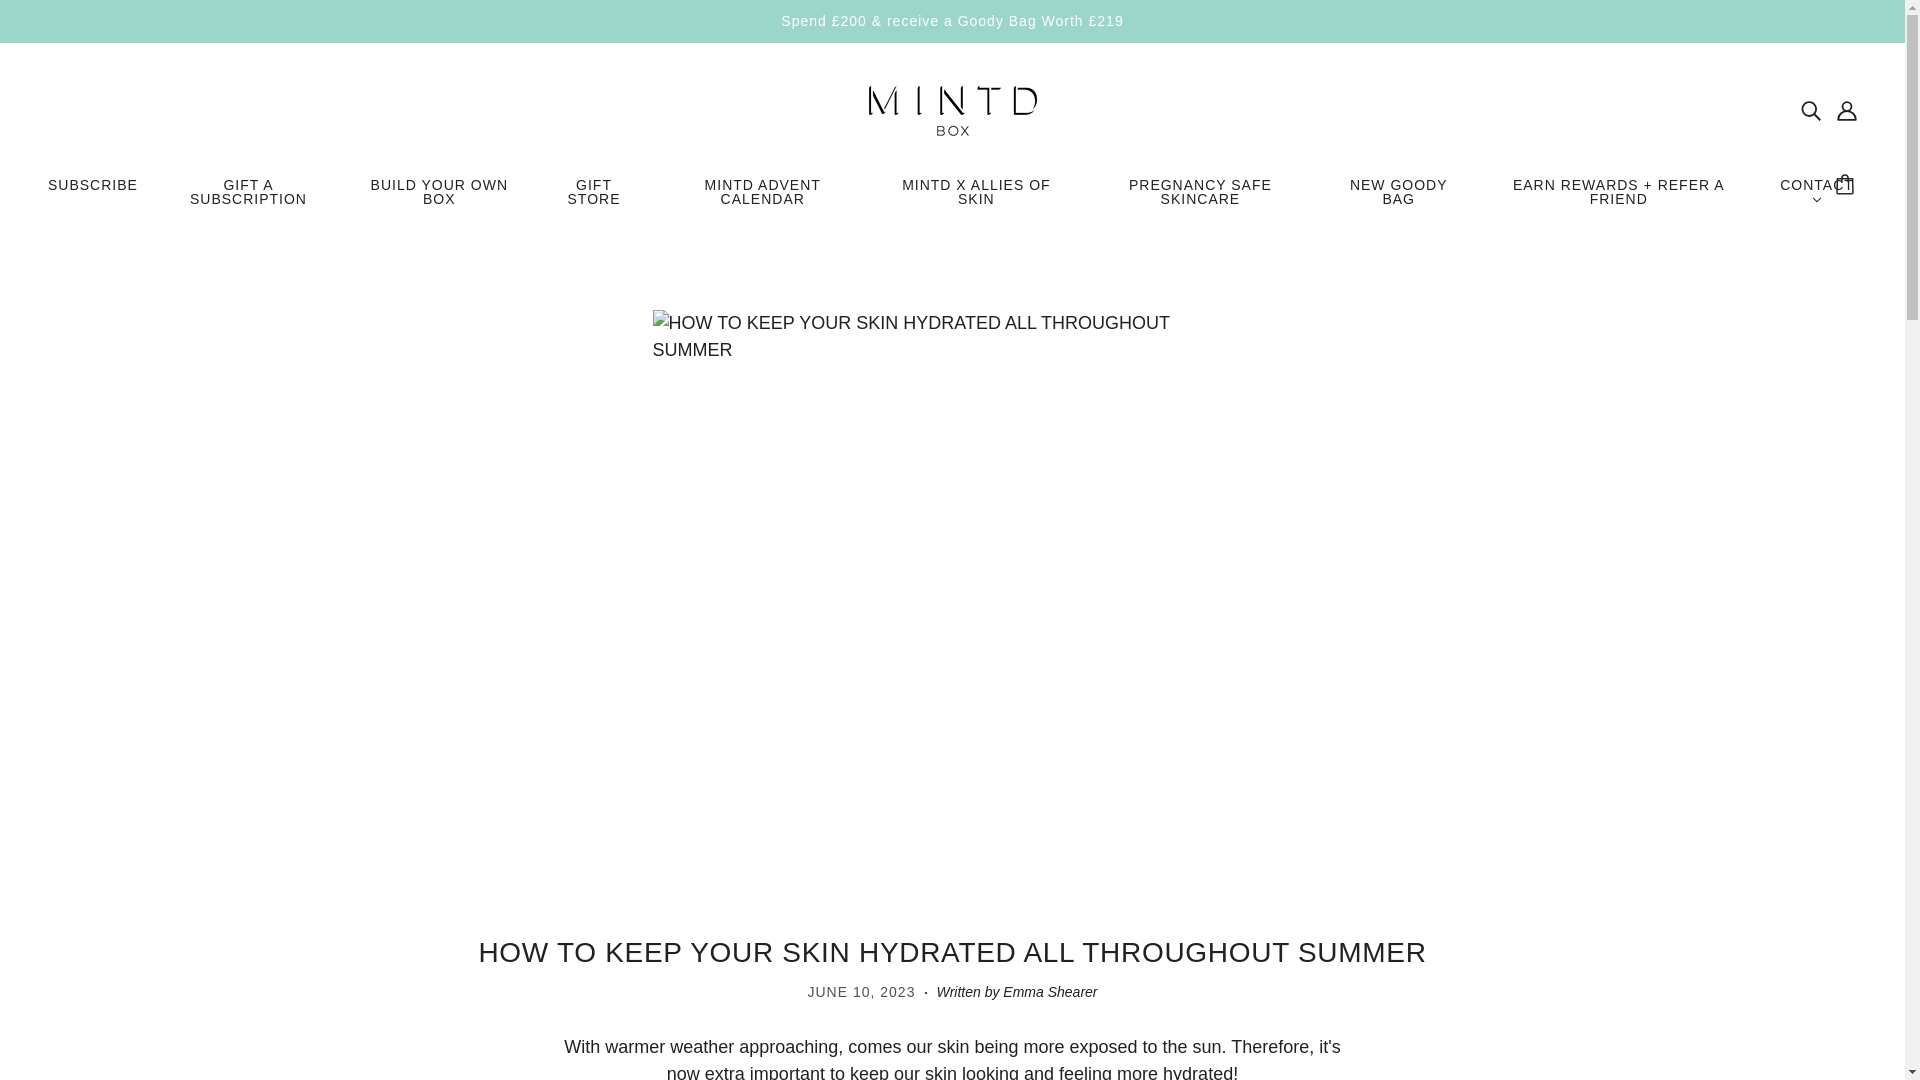  What do you see at coordinates (952, 108) in the screenshot?
I see `MINTD Box` at bounding box center [952, 108].